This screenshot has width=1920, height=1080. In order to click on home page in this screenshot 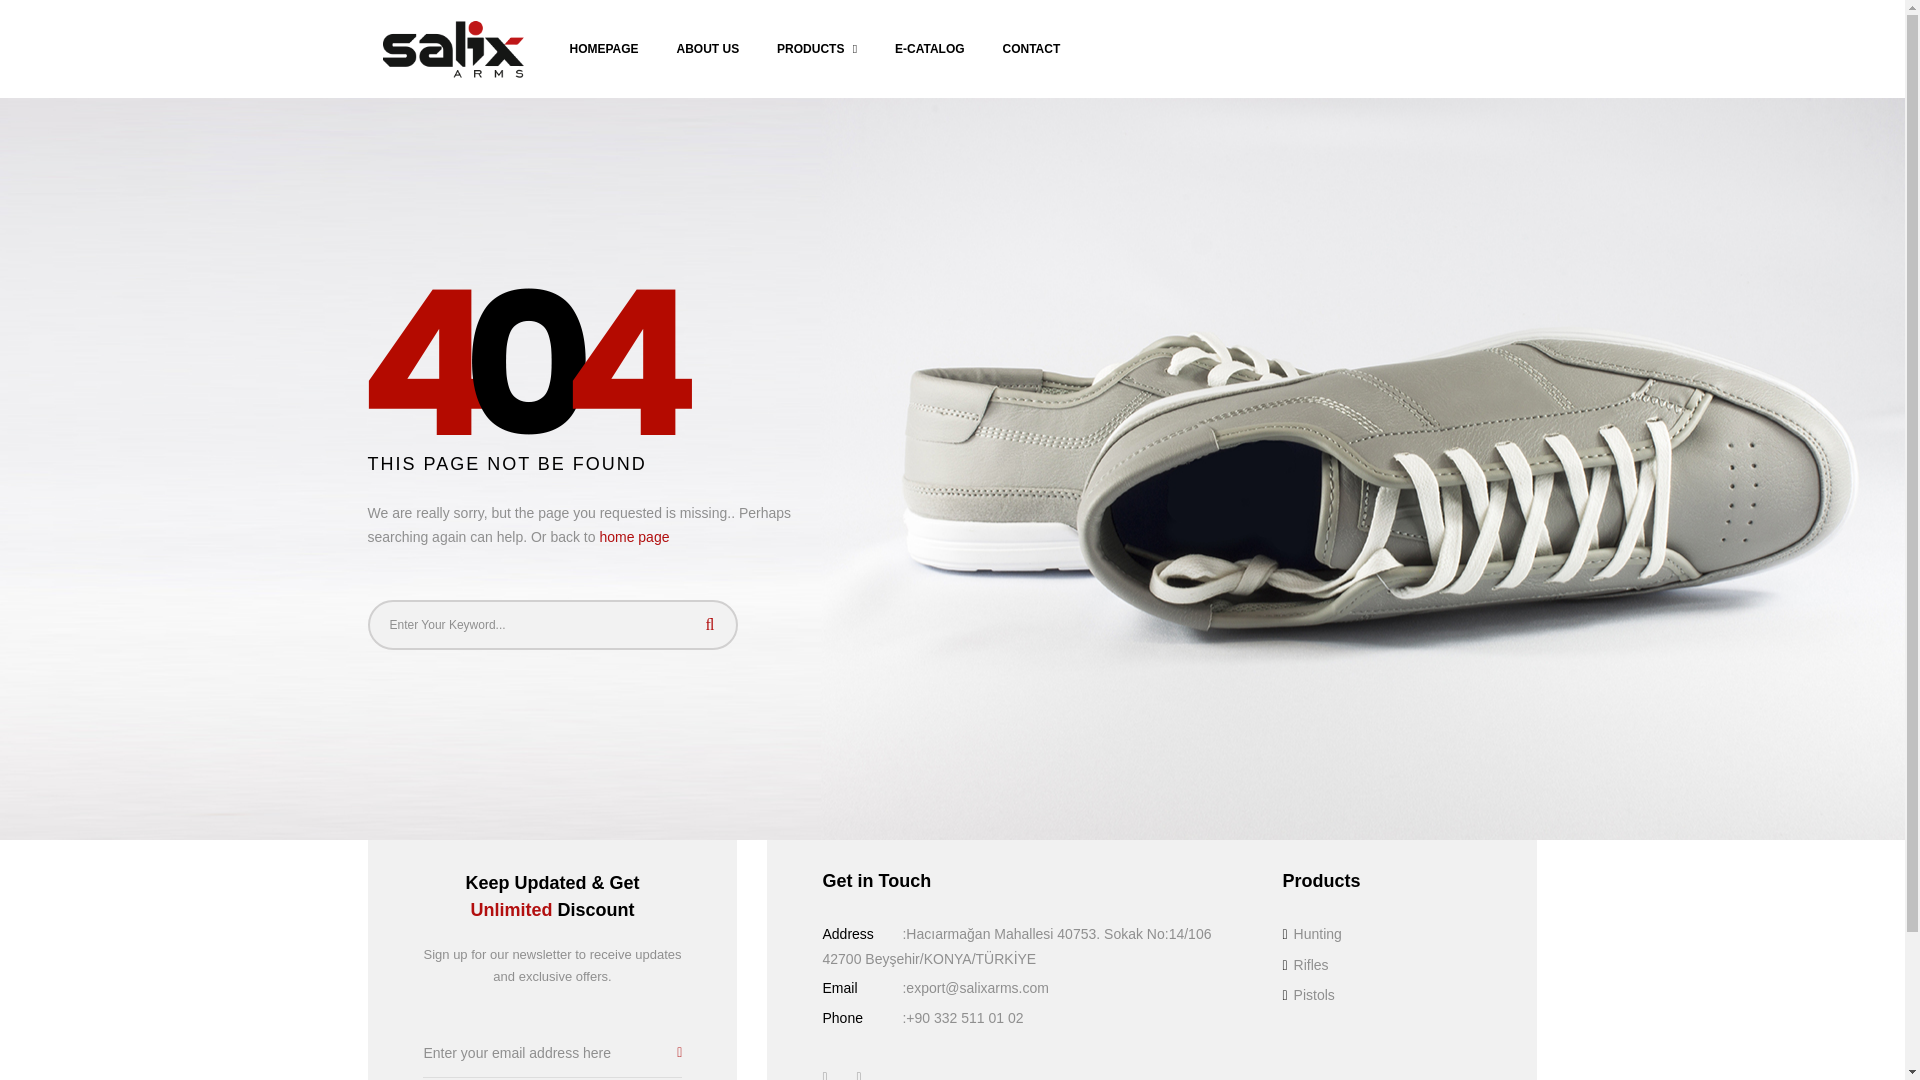, I will do `click(634, 537)`.